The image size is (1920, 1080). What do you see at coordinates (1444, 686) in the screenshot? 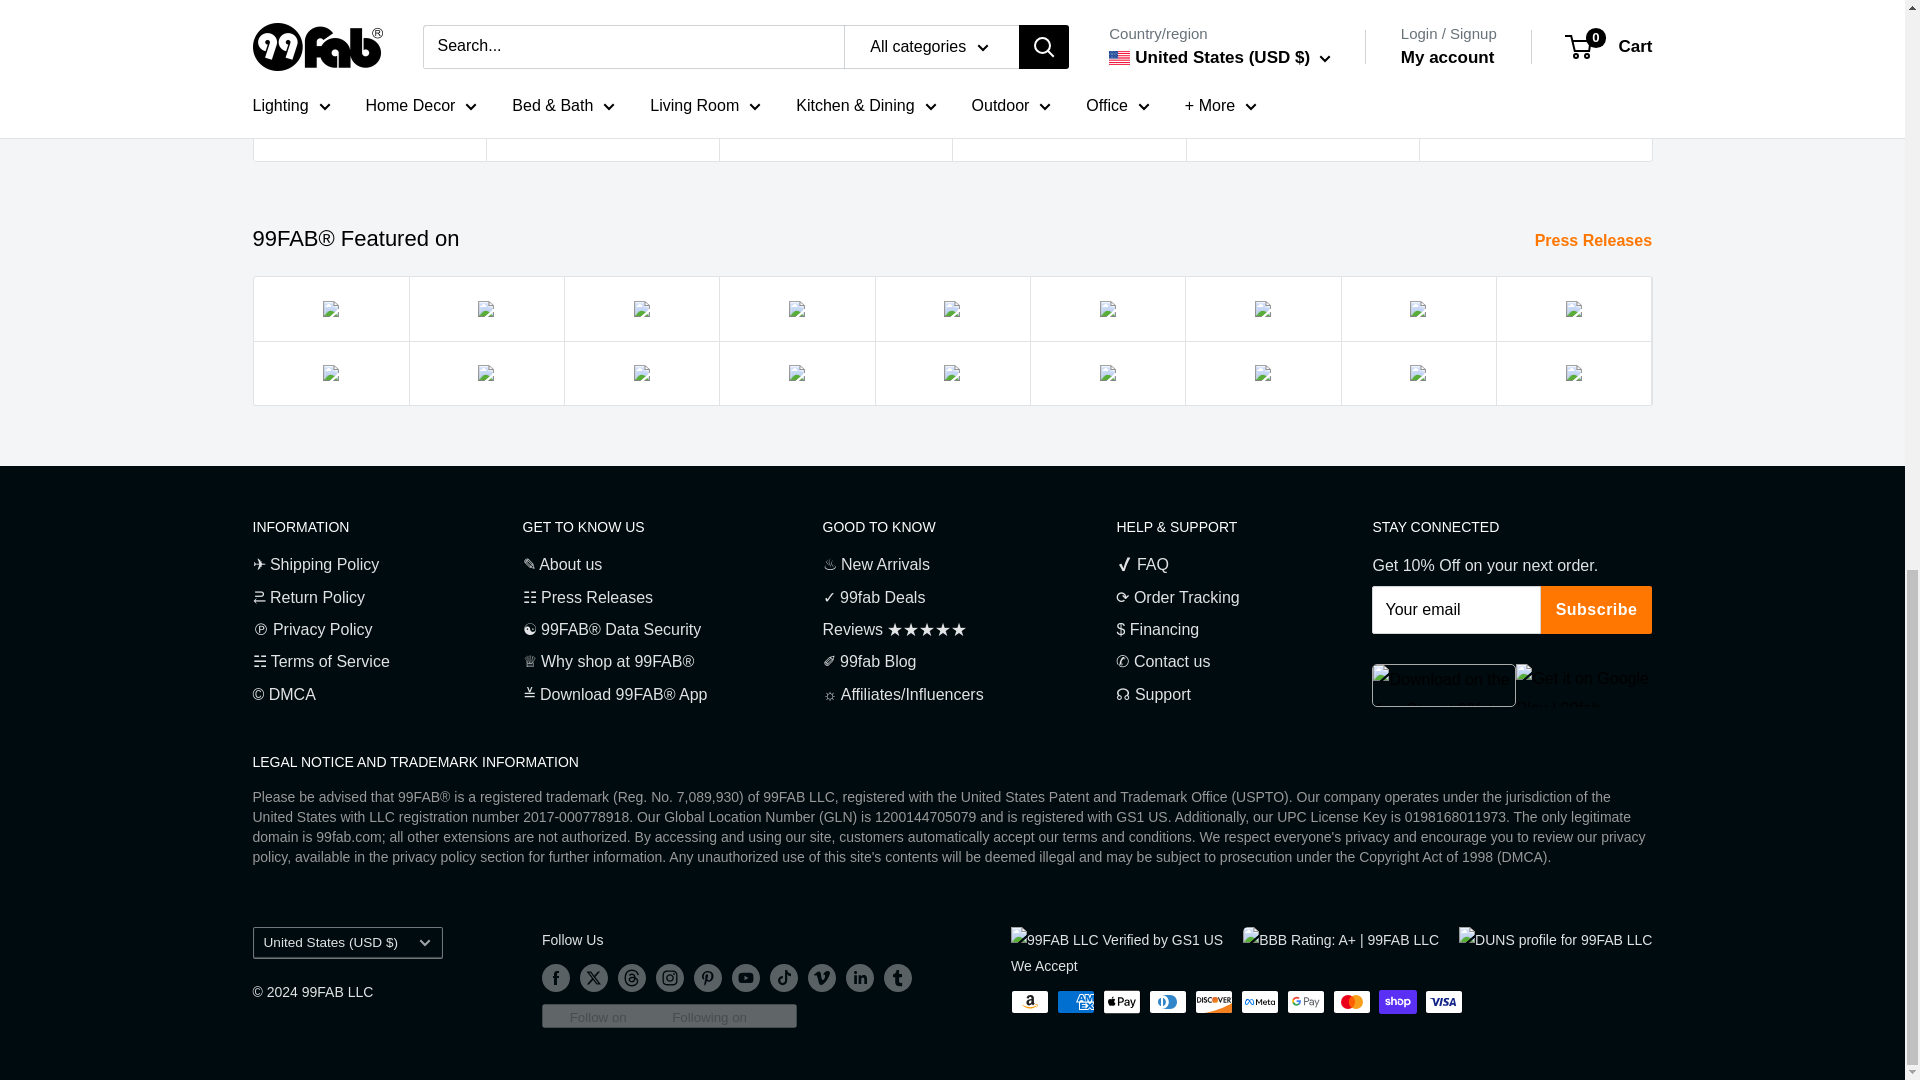
I see `Download on the App Store` at bounding box center [1444, 686].